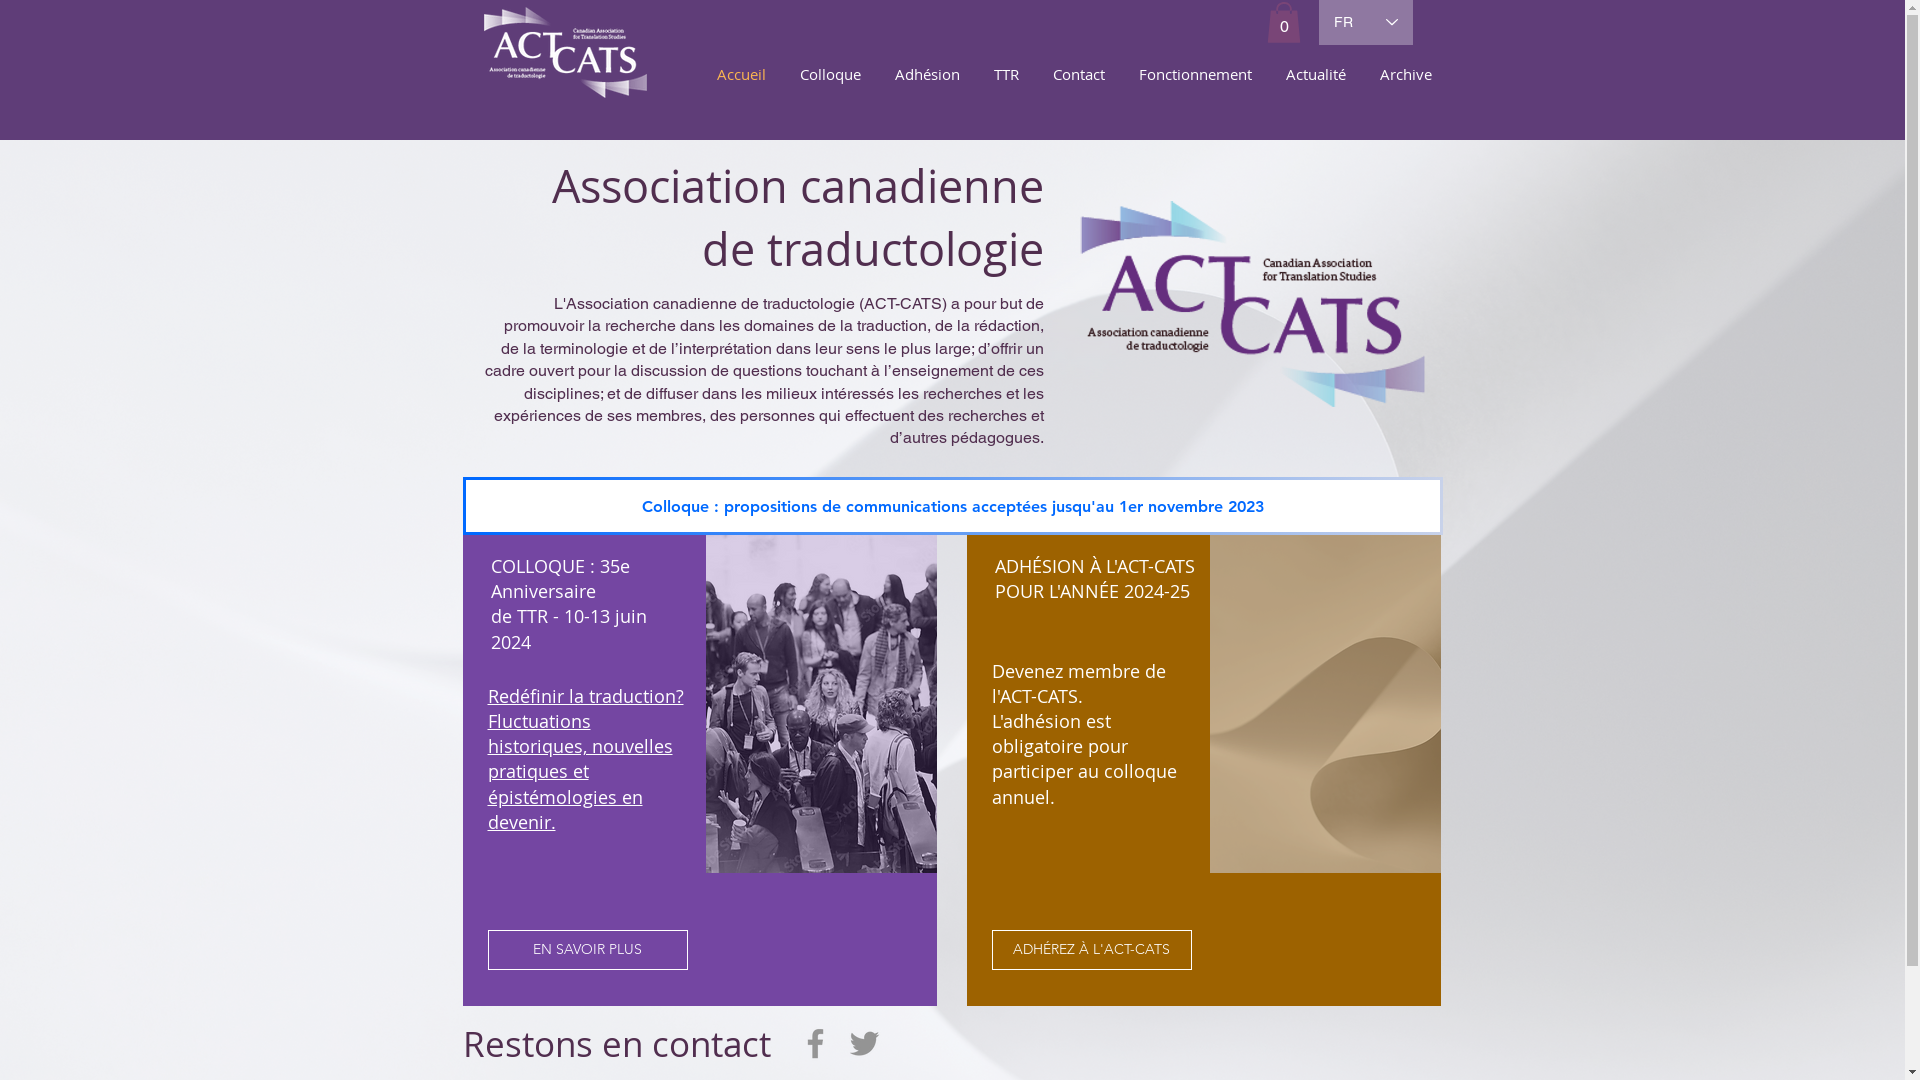 Image resolution: width=1920 pixels, height=1080 pixels. What do you see at coordinates (1070, 74) in the screenshot?
I see `Contact` at bounding box center [1070, 74].